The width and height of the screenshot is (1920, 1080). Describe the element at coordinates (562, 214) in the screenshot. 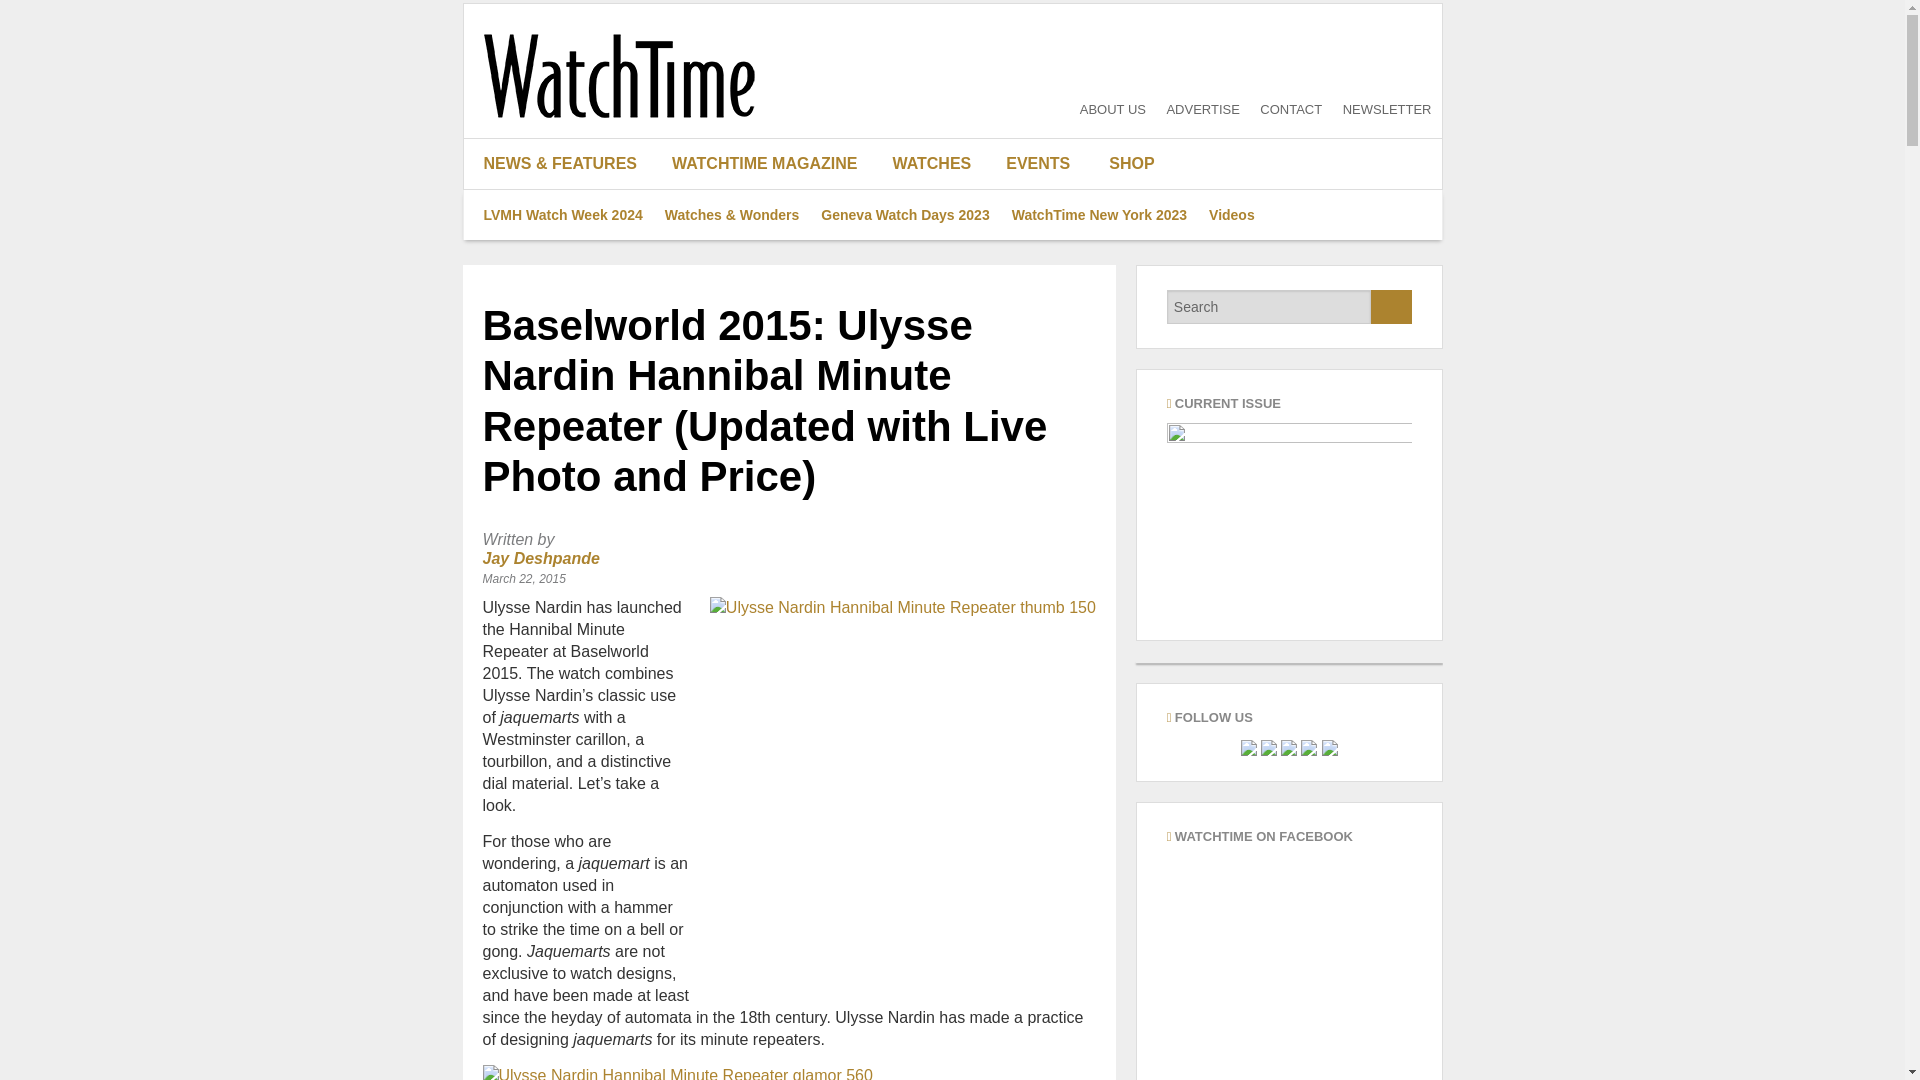

I see `LVMH Watch Week 2024` at that location.